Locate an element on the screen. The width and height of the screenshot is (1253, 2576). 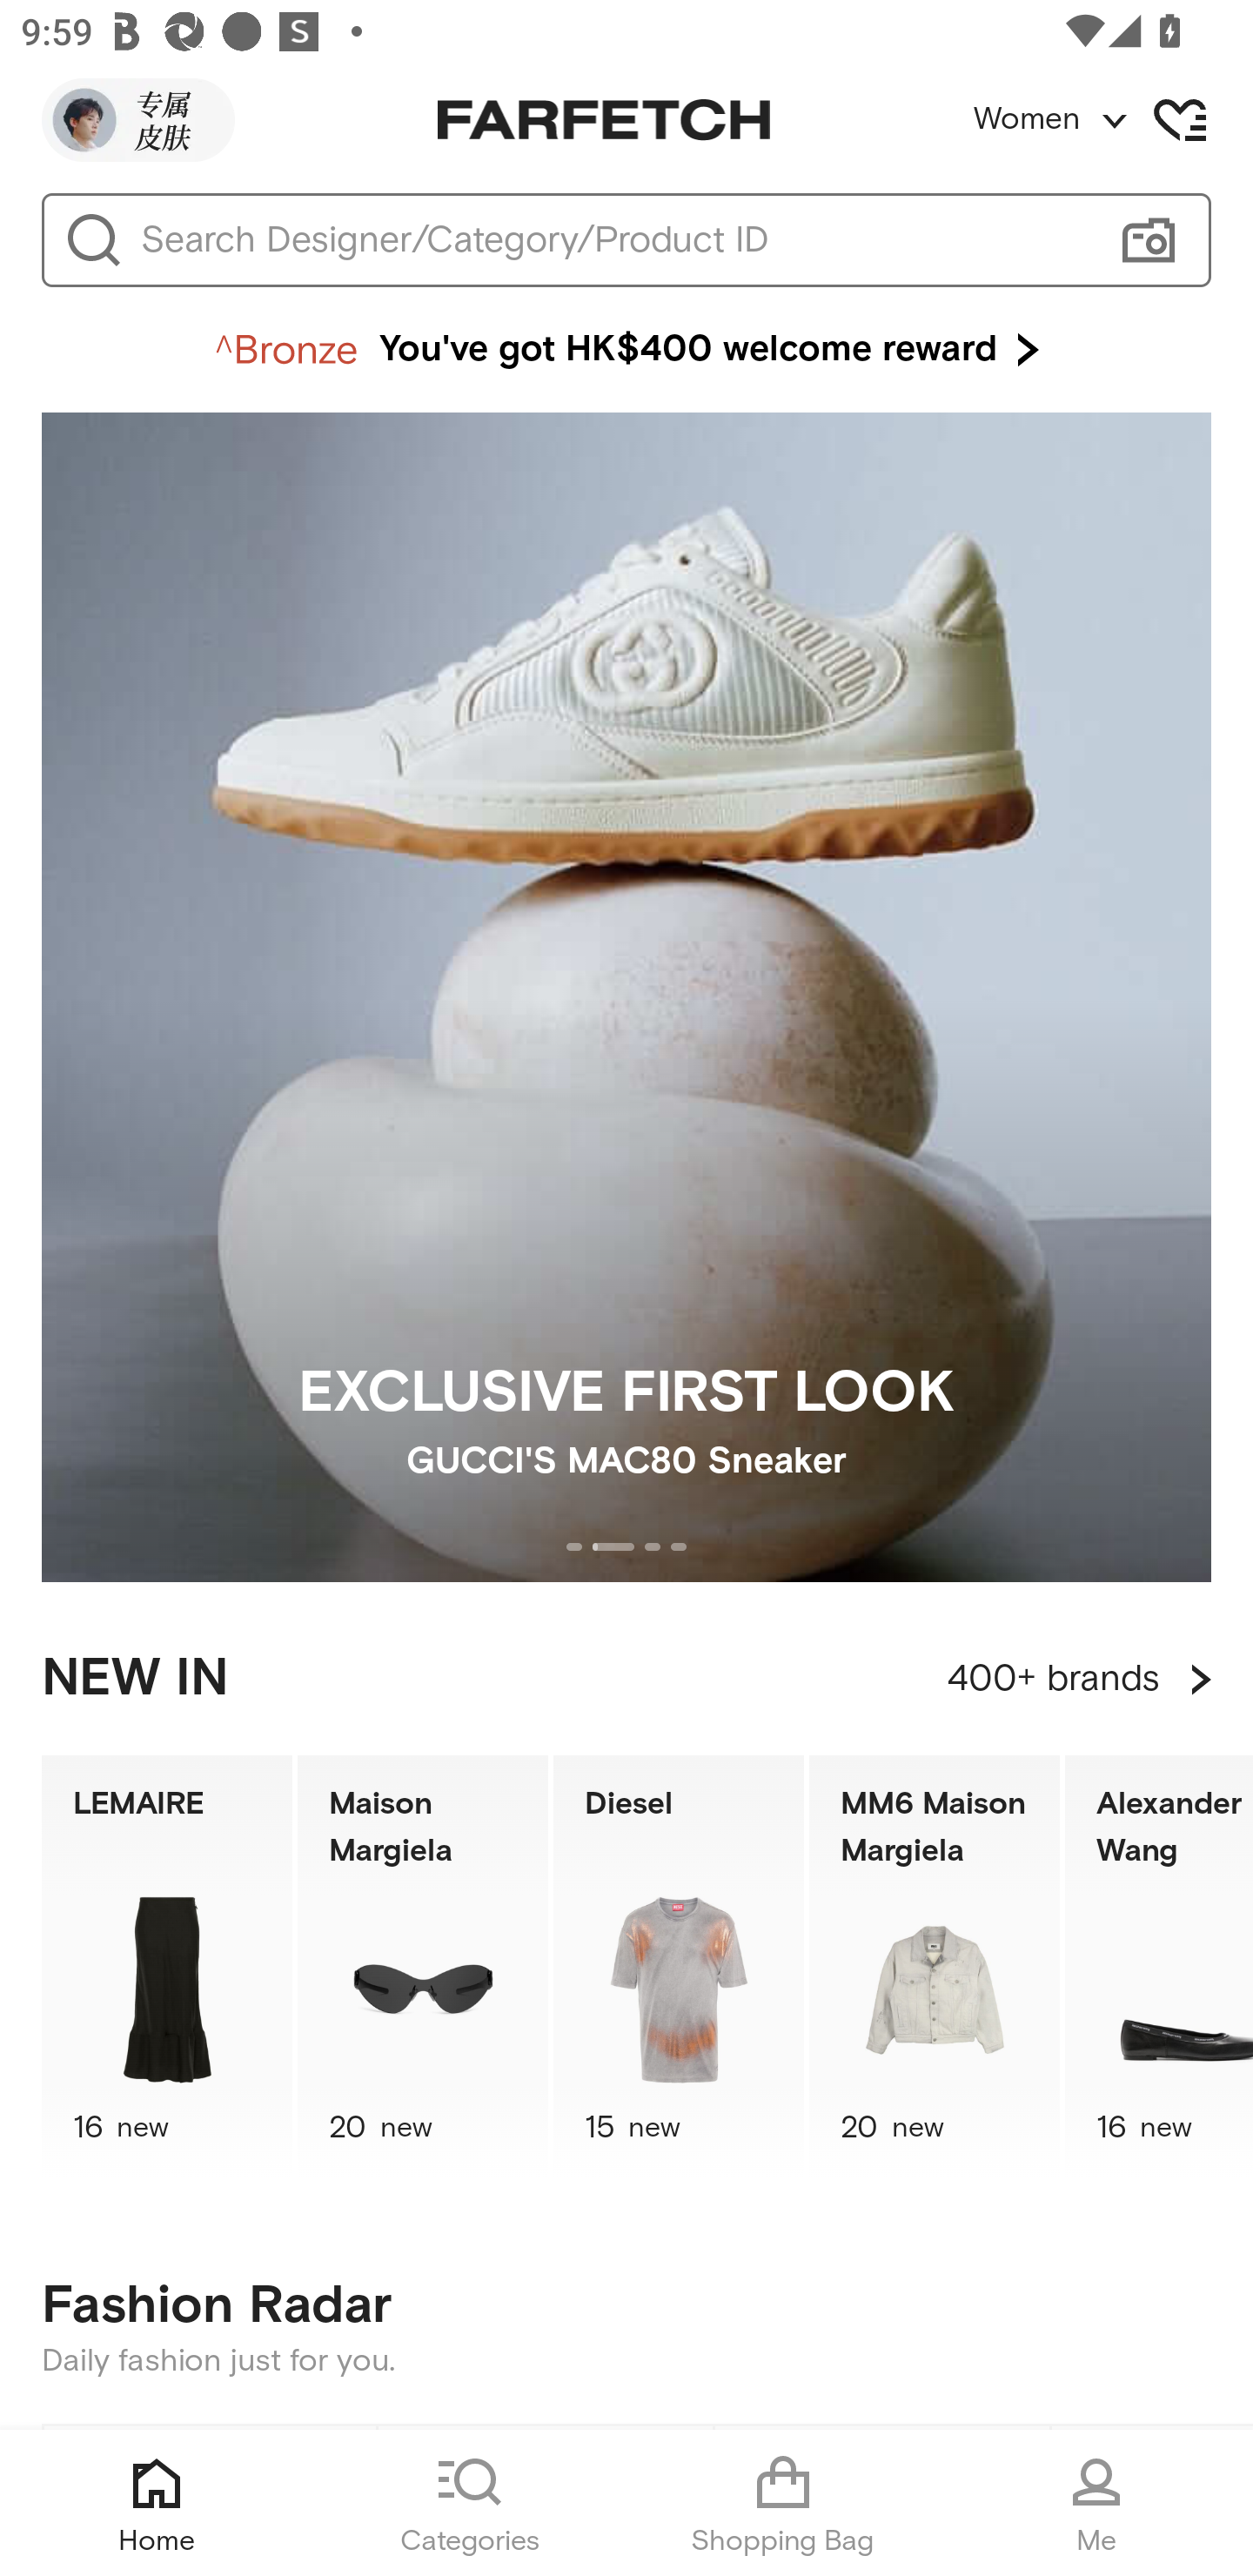
Me is located at coordinates (1096, 2503).